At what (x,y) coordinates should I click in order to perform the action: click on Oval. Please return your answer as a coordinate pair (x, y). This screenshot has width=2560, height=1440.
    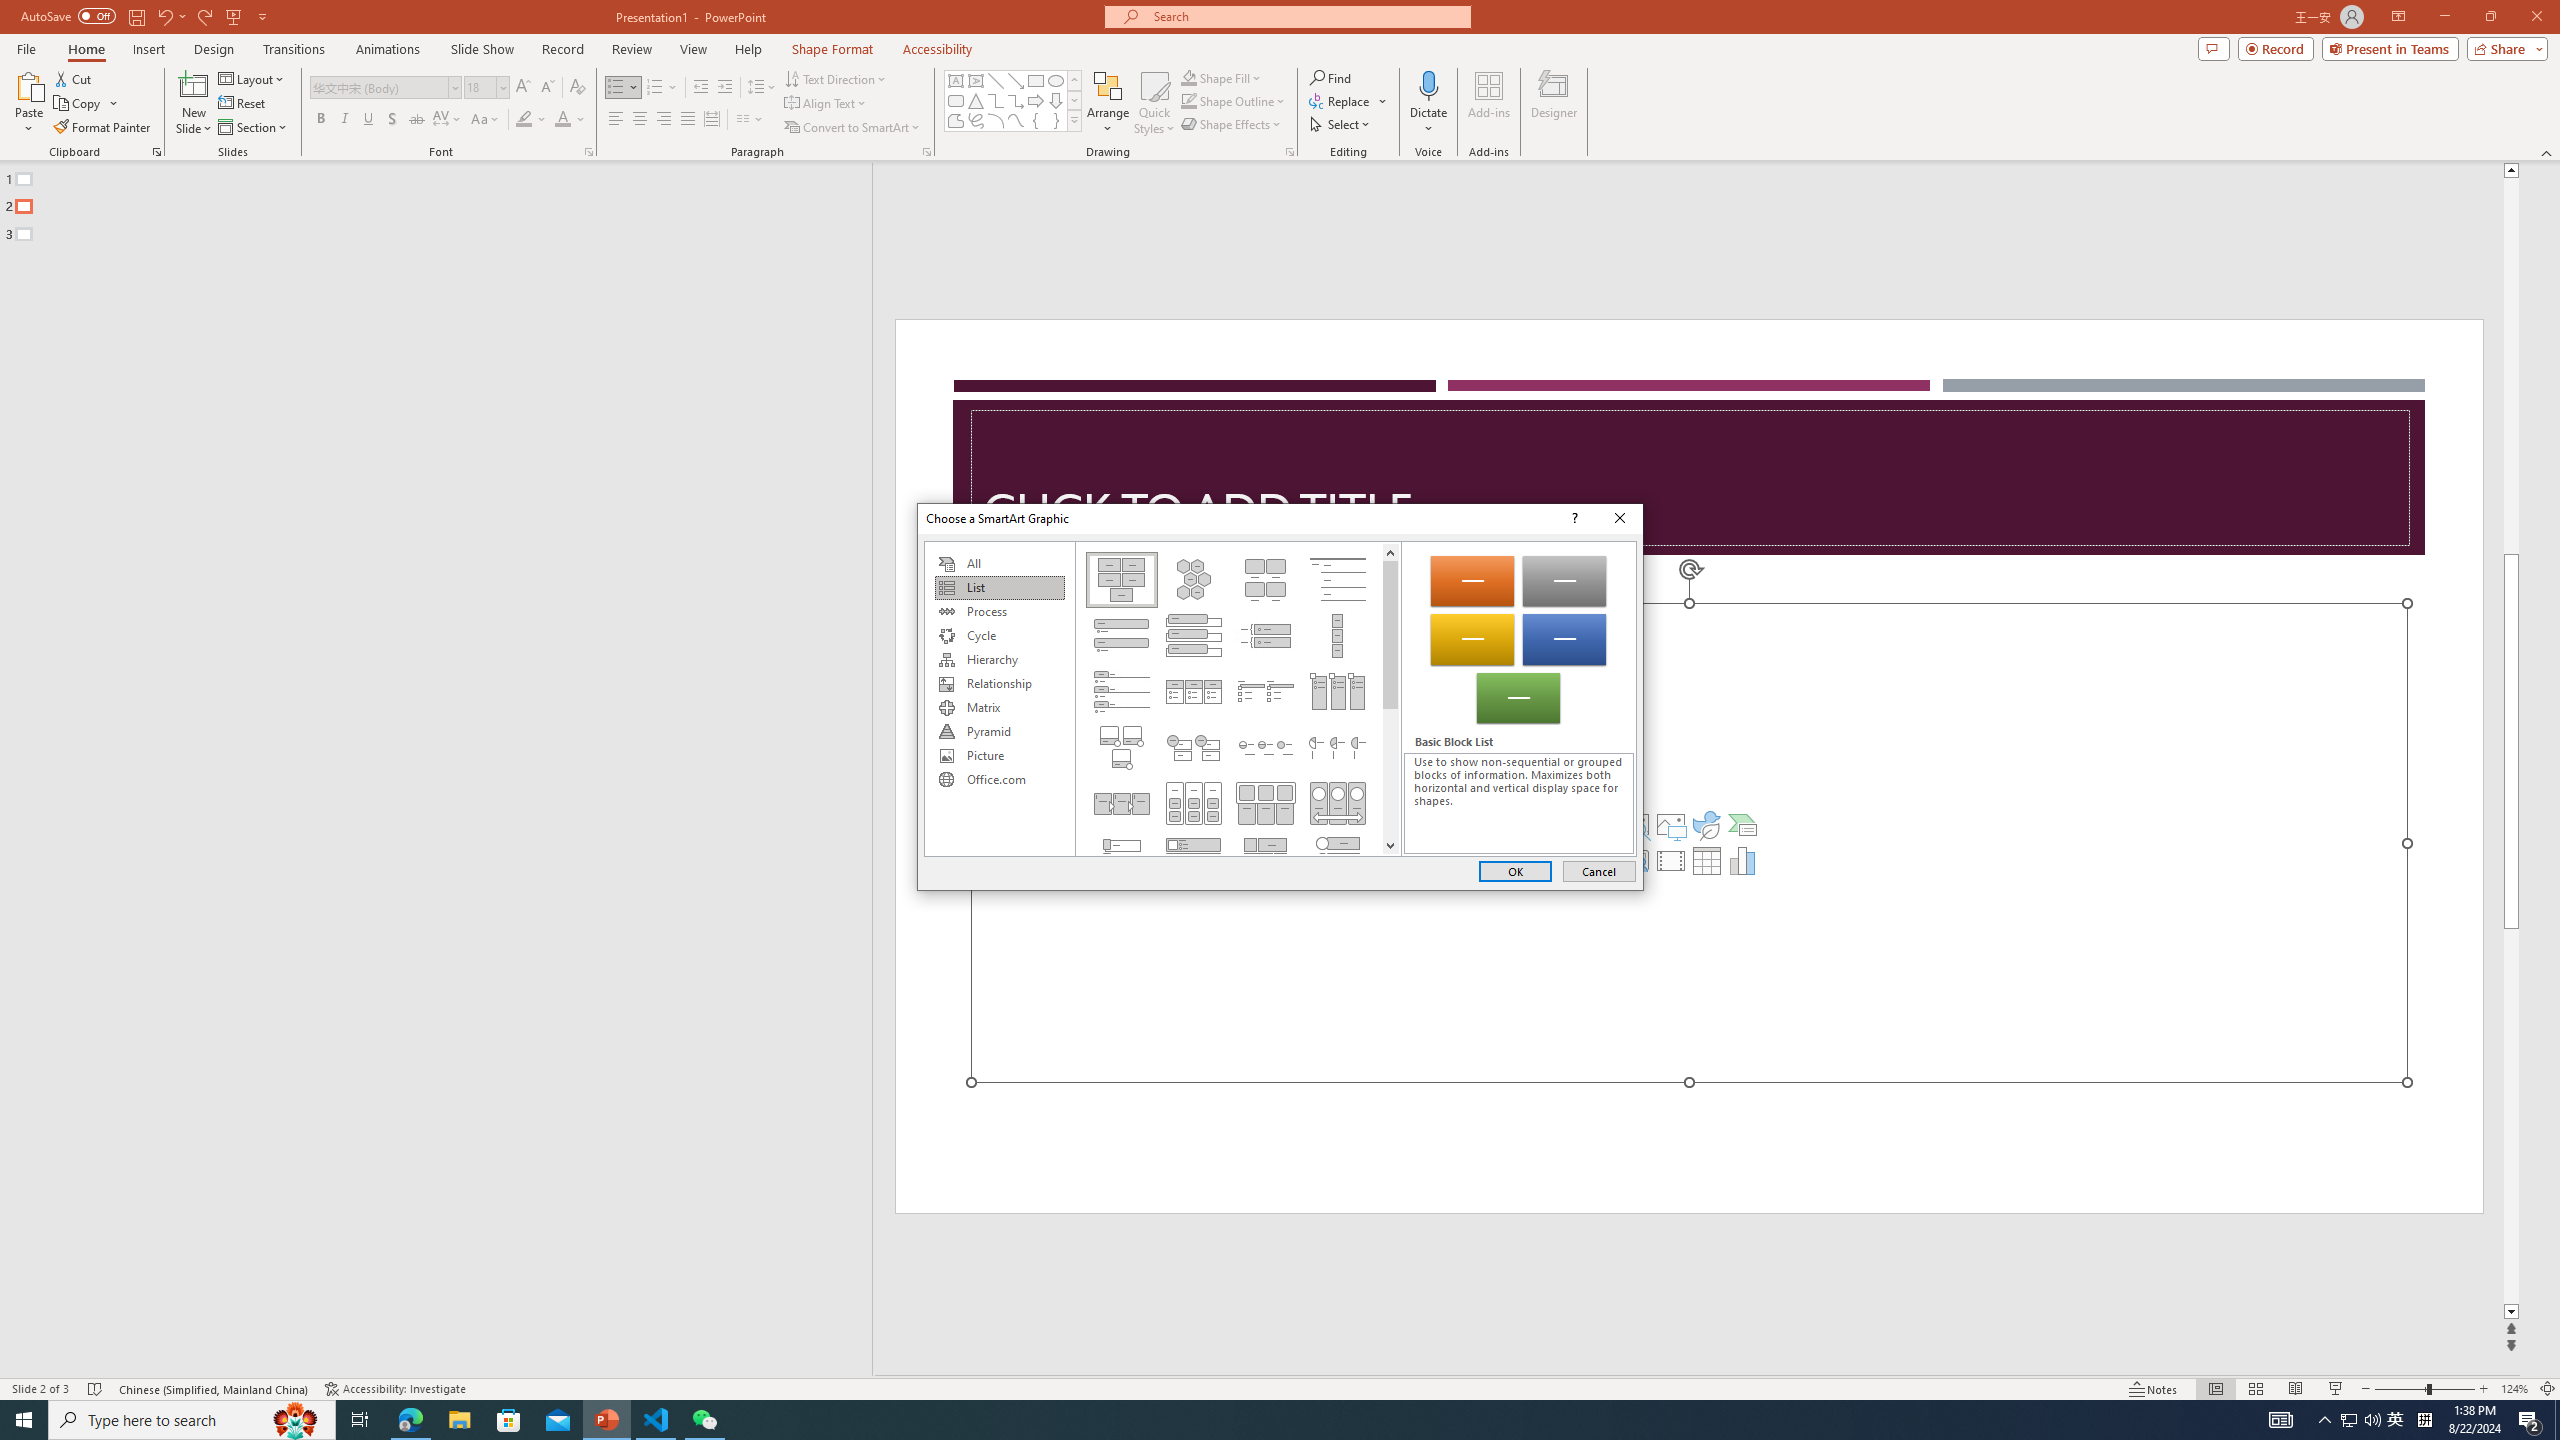
    Looking at the image, I should click on (1056, 80).